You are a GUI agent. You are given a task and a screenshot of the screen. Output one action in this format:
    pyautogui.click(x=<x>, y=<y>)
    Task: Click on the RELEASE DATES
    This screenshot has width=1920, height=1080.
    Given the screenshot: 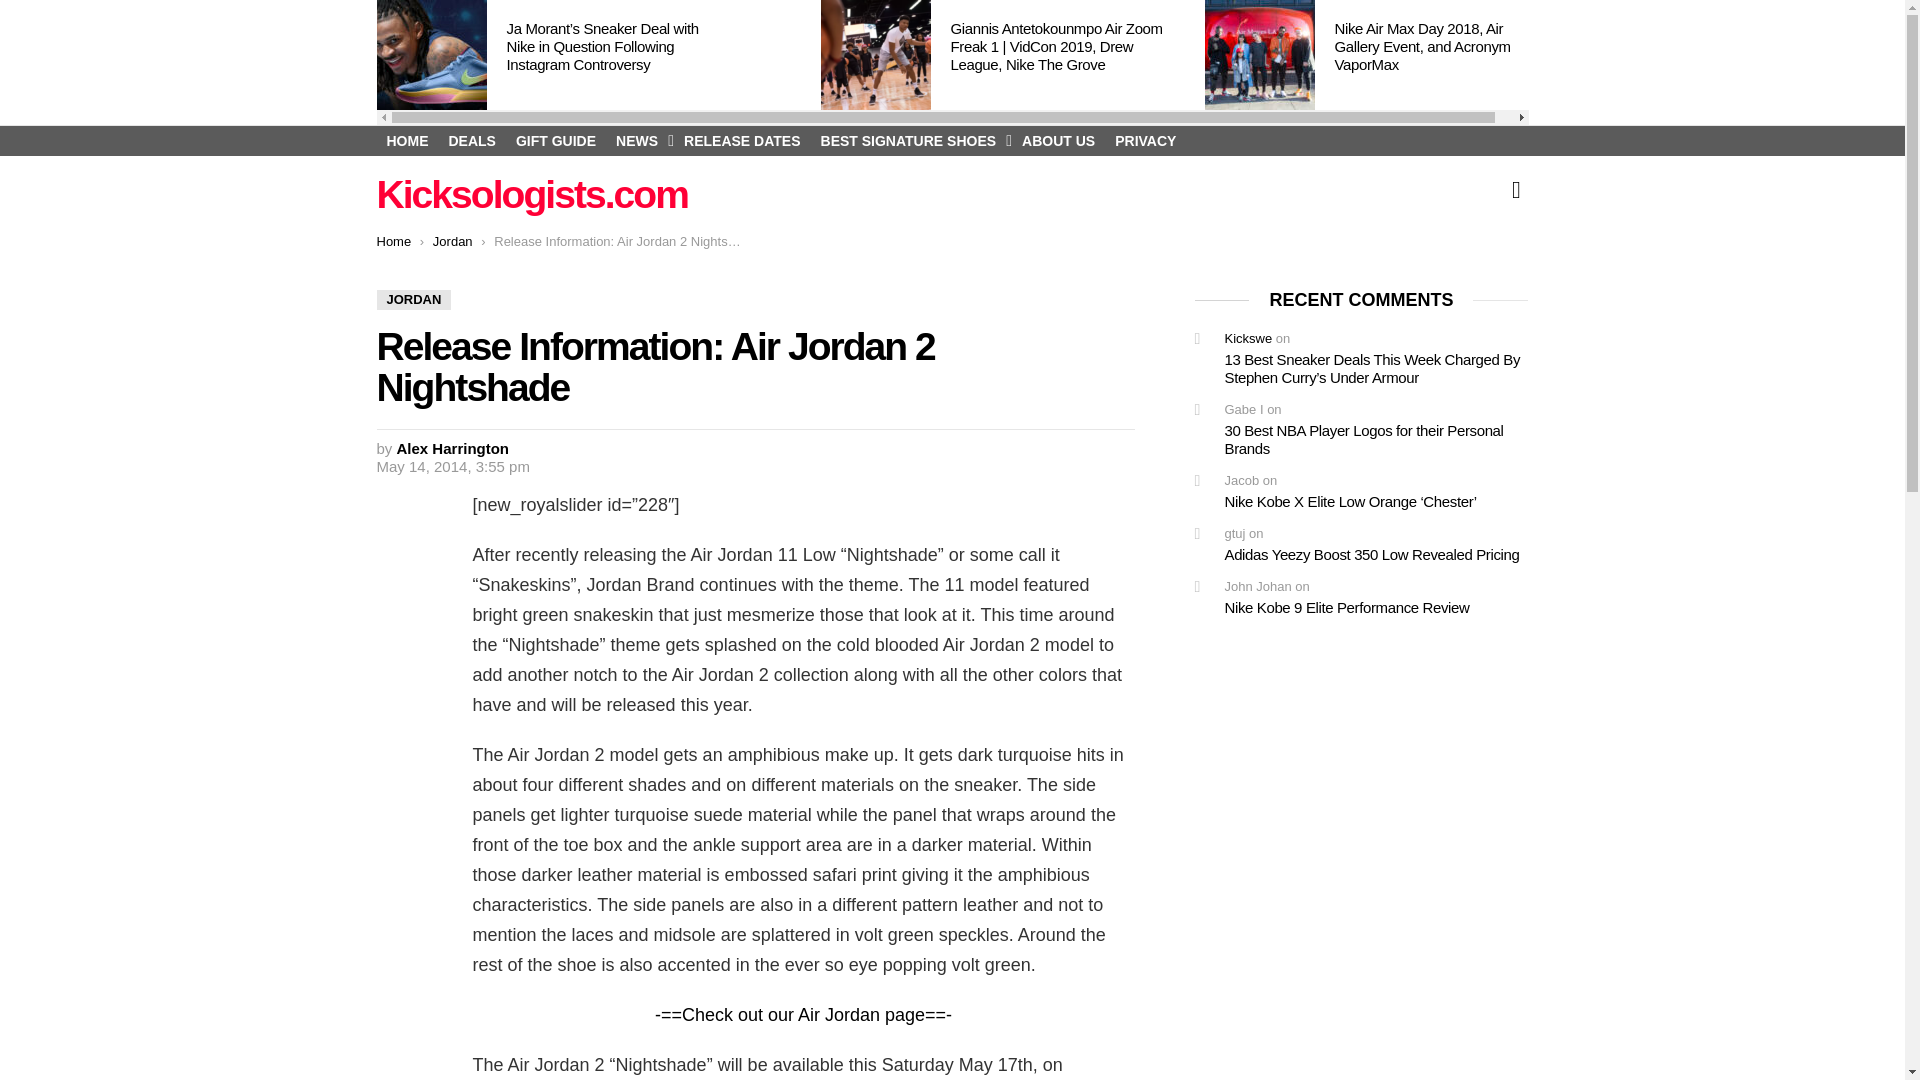 What is the action you would take?
    pyautogui.click(x=742, y=140)
    